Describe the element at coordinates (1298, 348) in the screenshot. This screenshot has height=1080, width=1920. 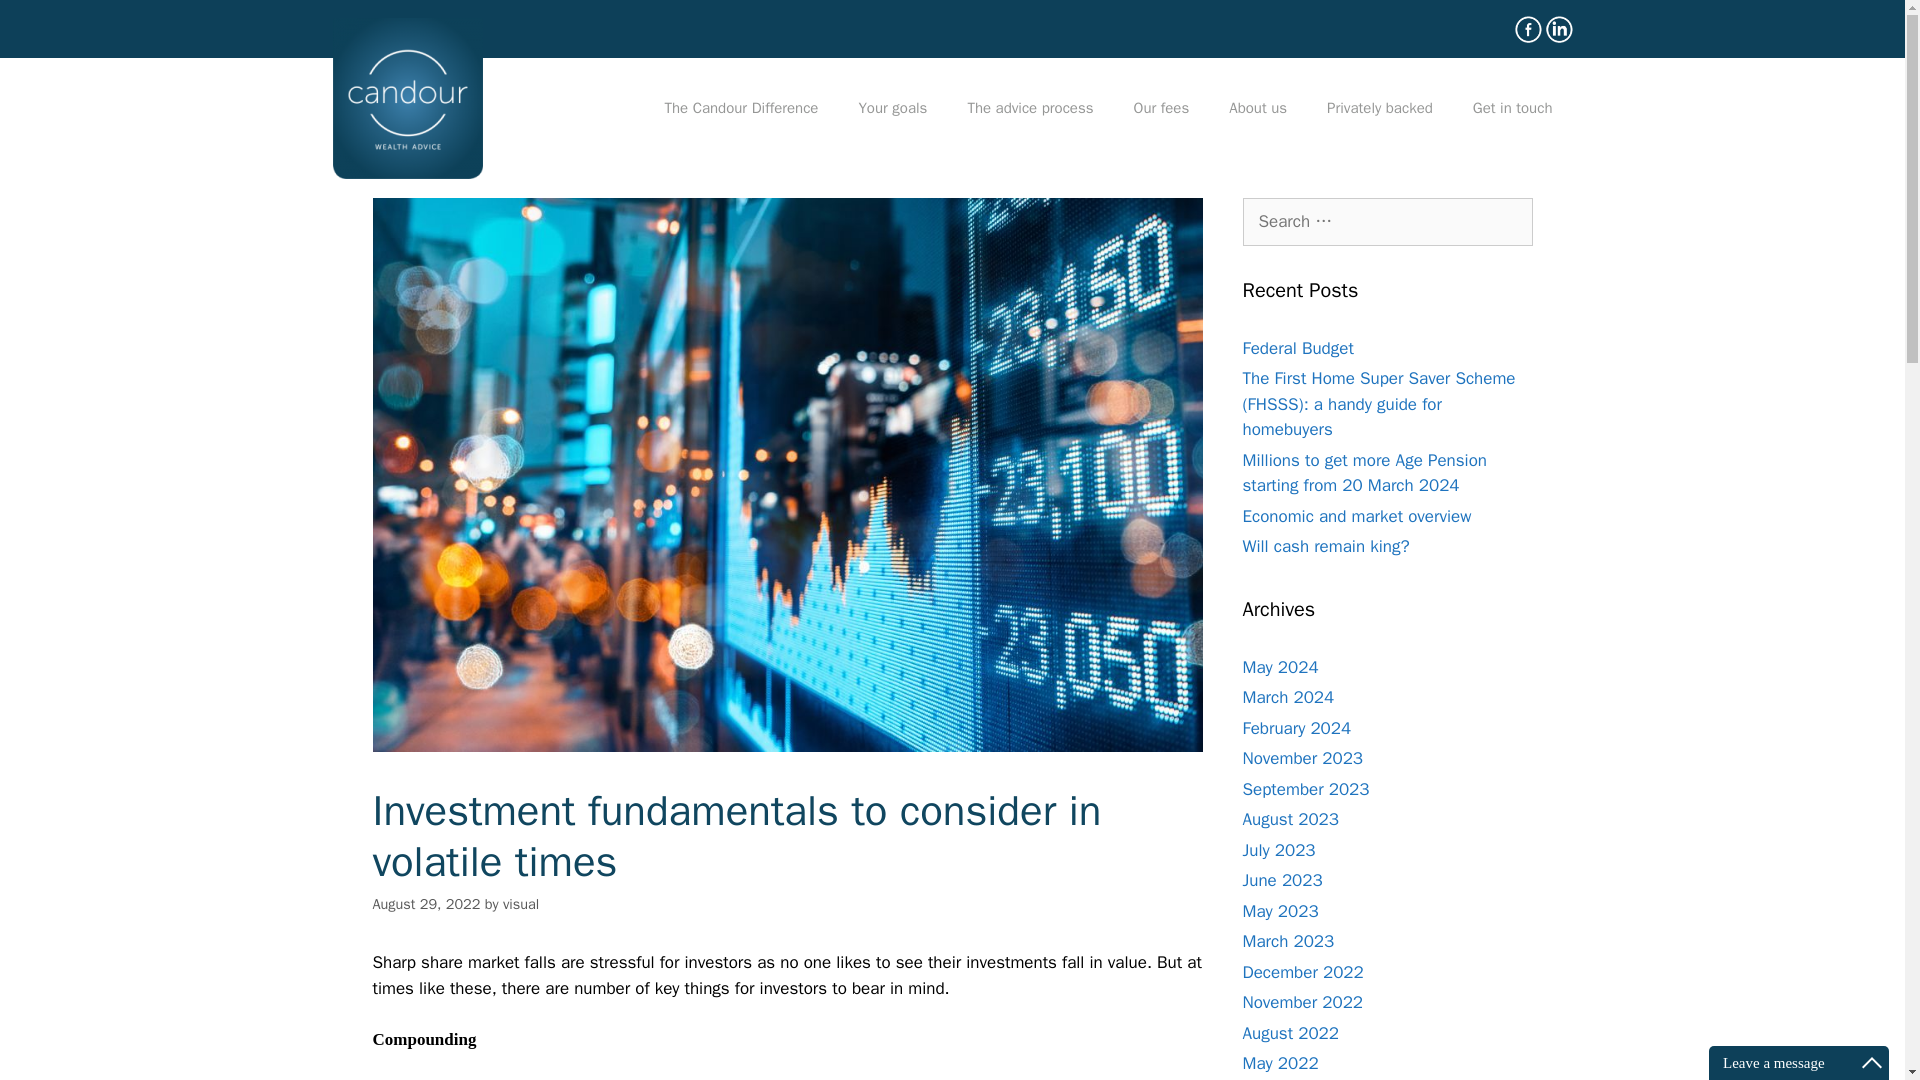
I see `Federal Budget` at that location.